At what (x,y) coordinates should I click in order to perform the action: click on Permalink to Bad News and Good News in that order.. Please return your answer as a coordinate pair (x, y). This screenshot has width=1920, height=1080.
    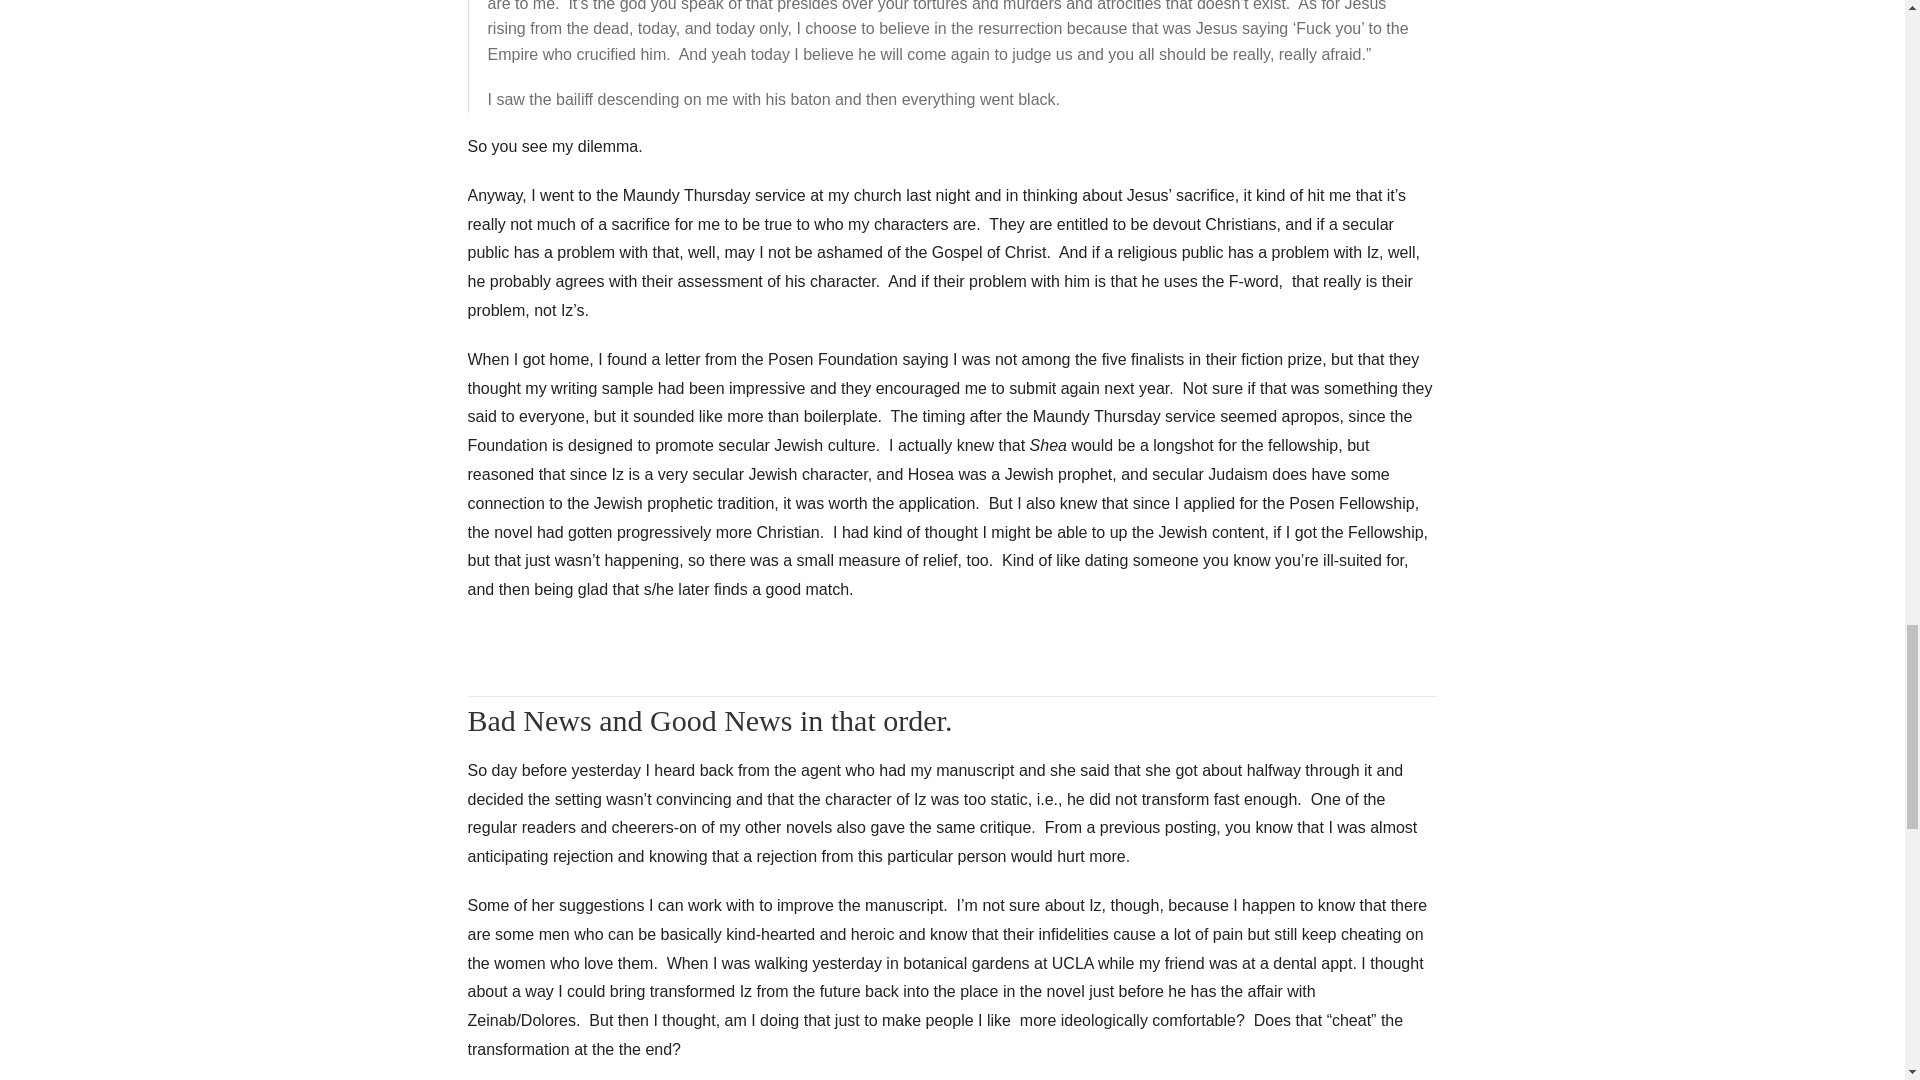
    Looking at the image, I should click on (710, 720).